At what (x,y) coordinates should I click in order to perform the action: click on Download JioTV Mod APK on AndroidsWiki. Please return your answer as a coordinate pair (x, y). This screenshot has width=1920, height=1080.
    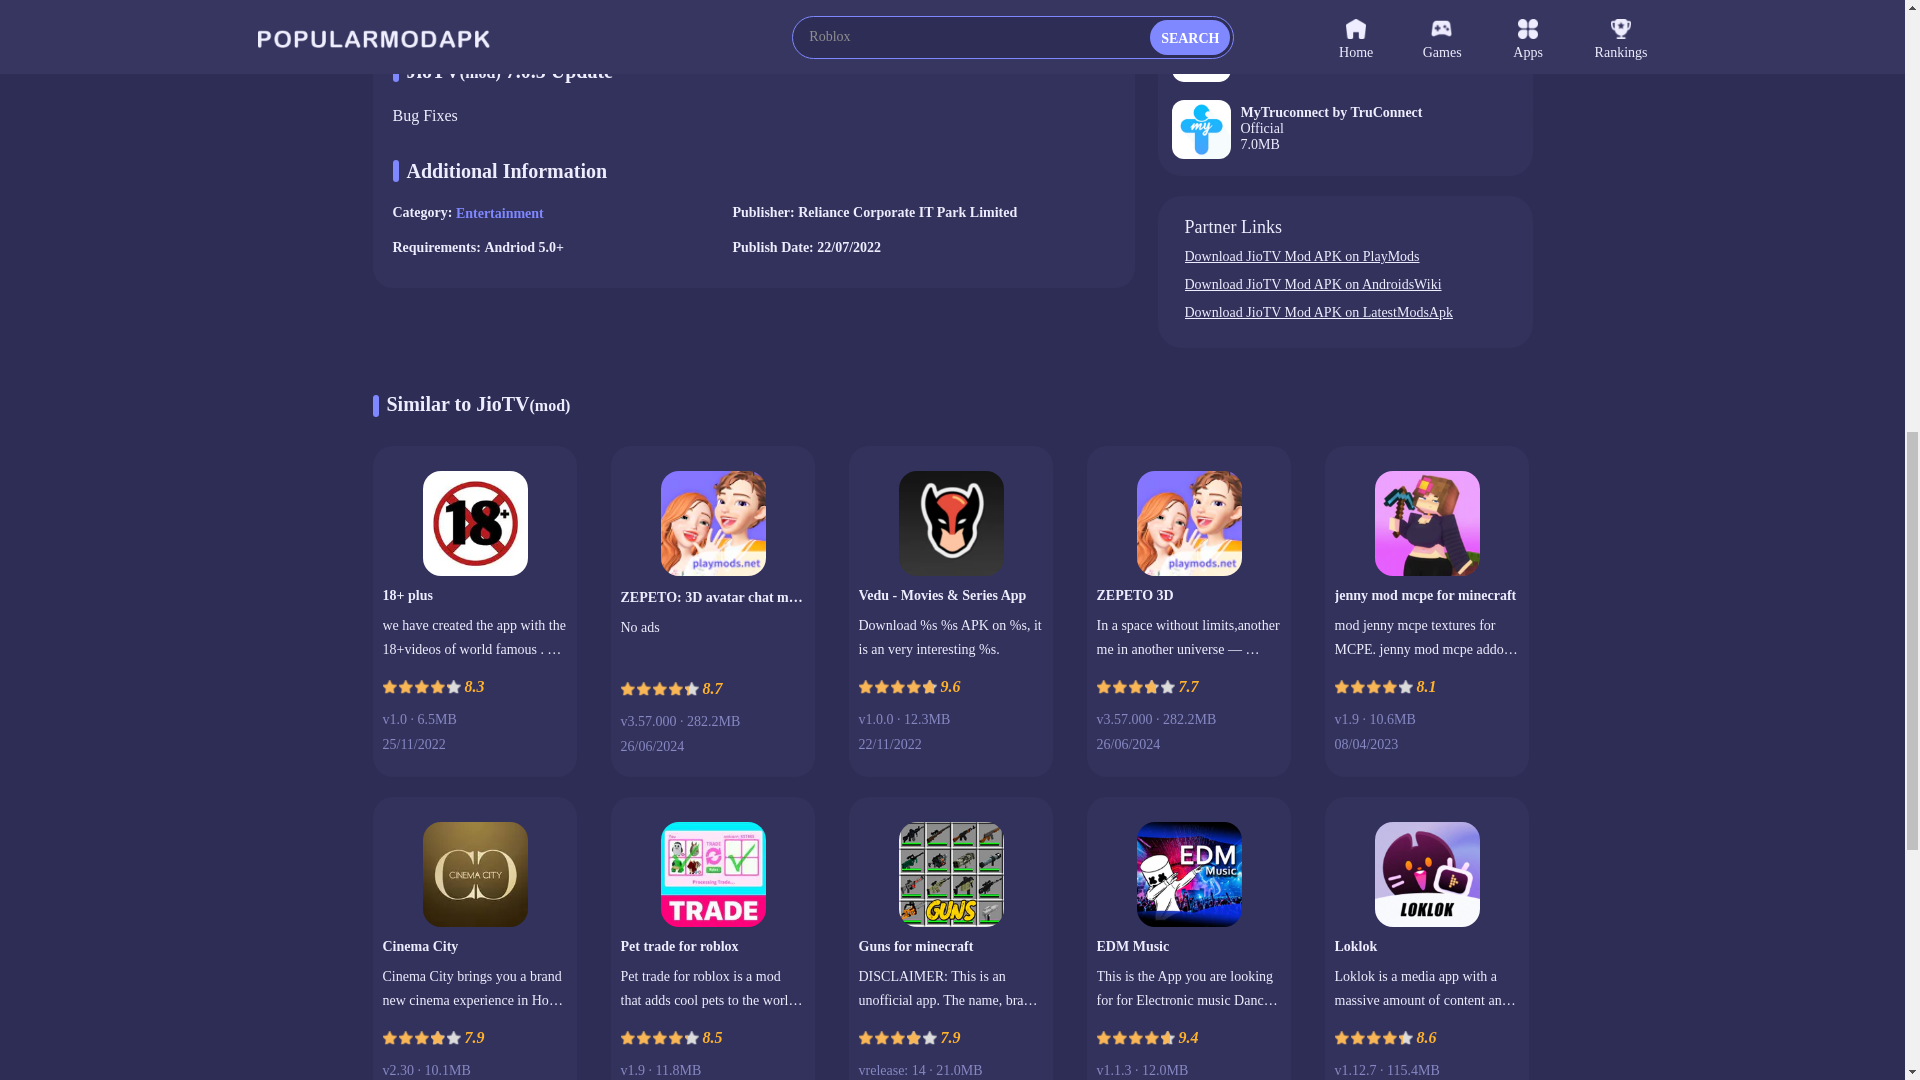
    Looking at the image, I should click on (1344, 11).